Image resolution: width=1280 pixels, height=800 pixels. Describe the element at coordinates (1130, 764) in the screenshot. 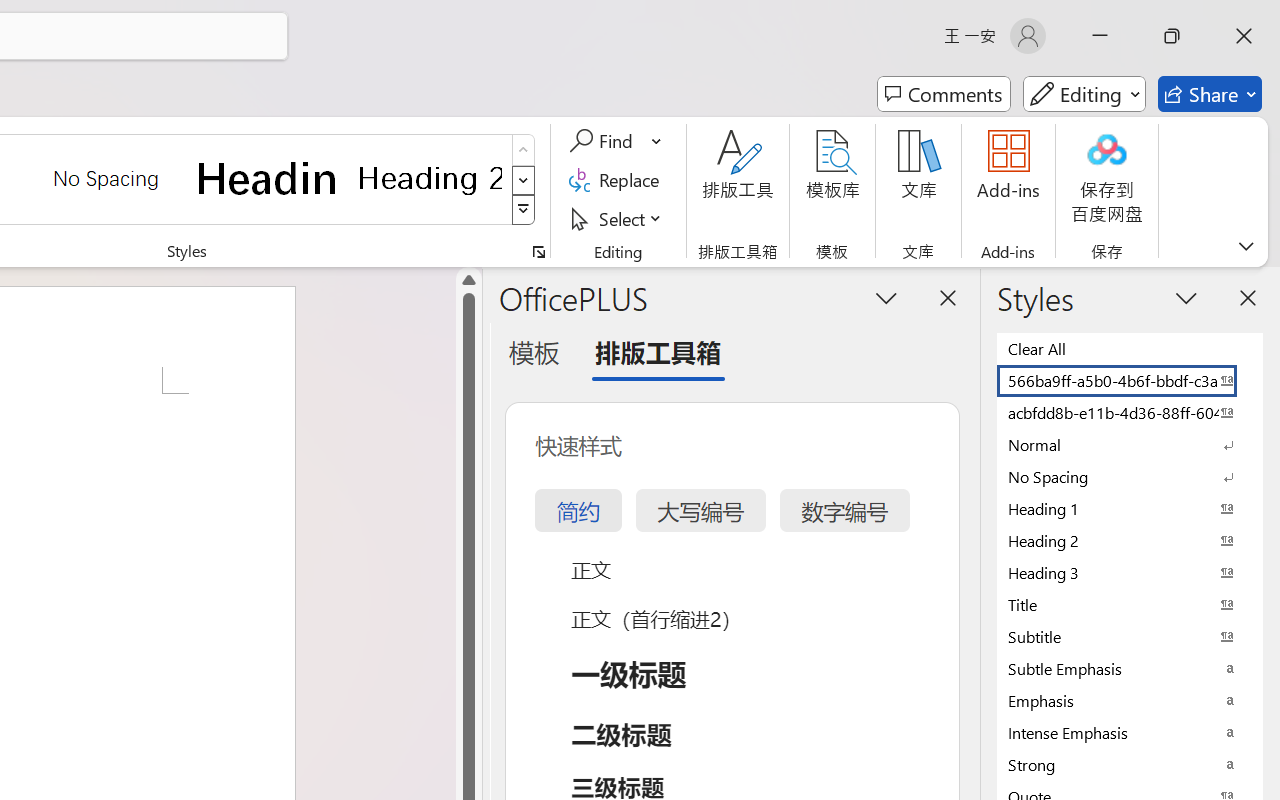

I see `Strong` at that location.